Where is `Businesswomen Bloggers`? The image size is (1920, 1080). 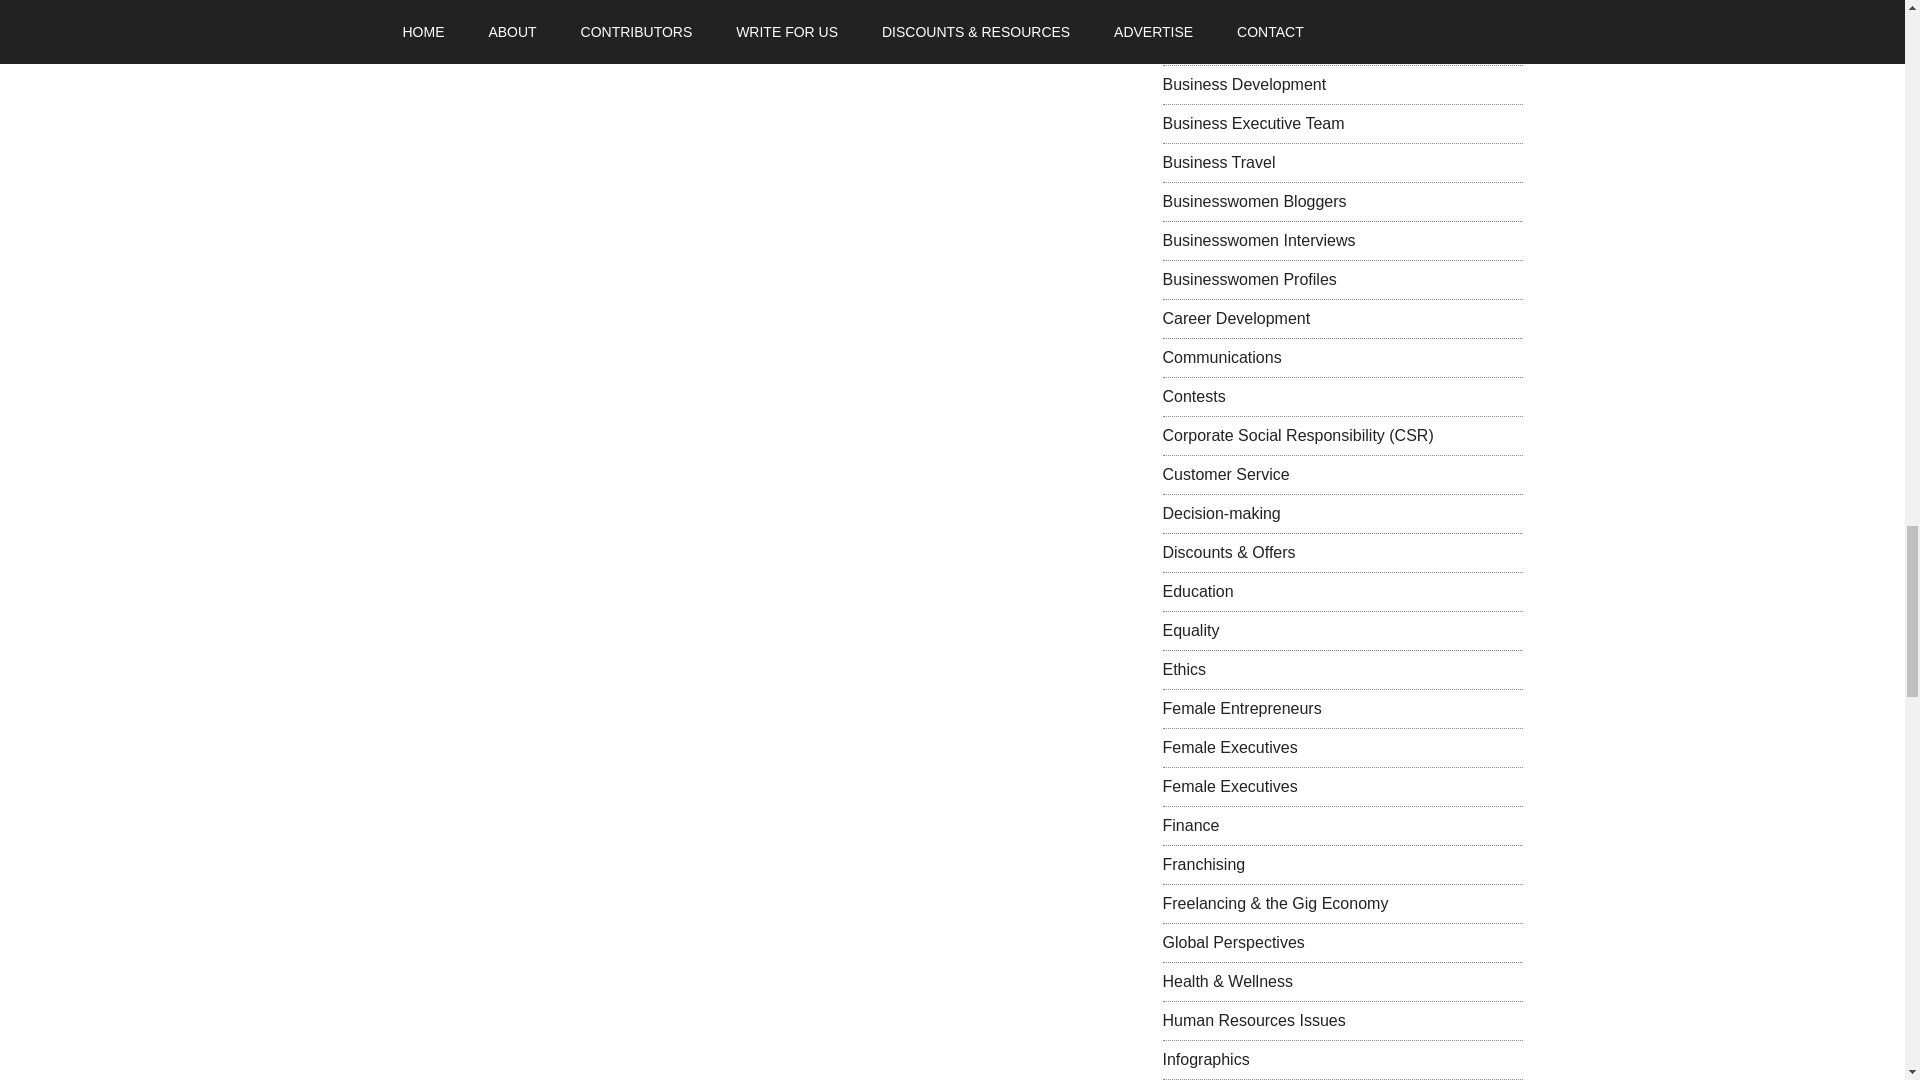
Businesswomen Bloggers is located at coordinates (1253, 201).